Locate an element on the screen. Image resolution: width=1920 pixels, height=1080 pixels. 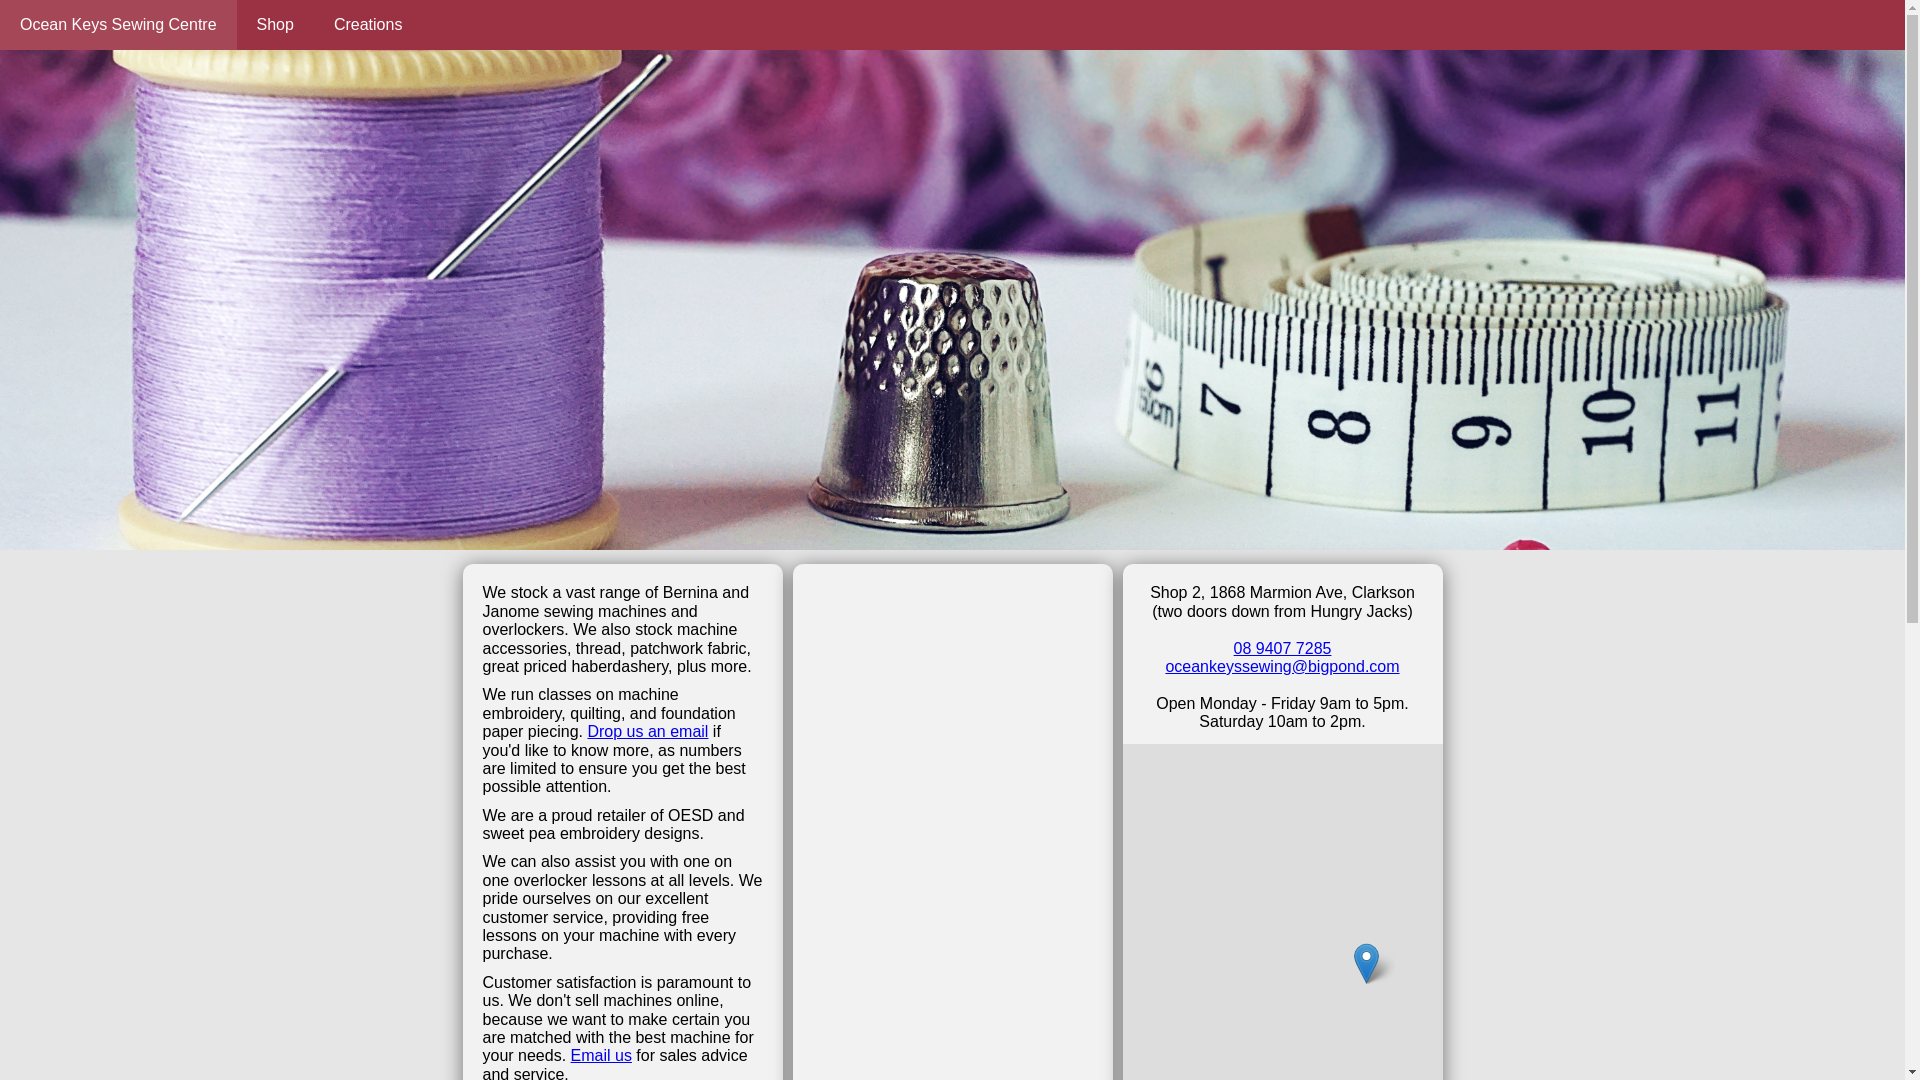
oceankeyssewing@bigpond.com is located at coordinates (1282, 666).